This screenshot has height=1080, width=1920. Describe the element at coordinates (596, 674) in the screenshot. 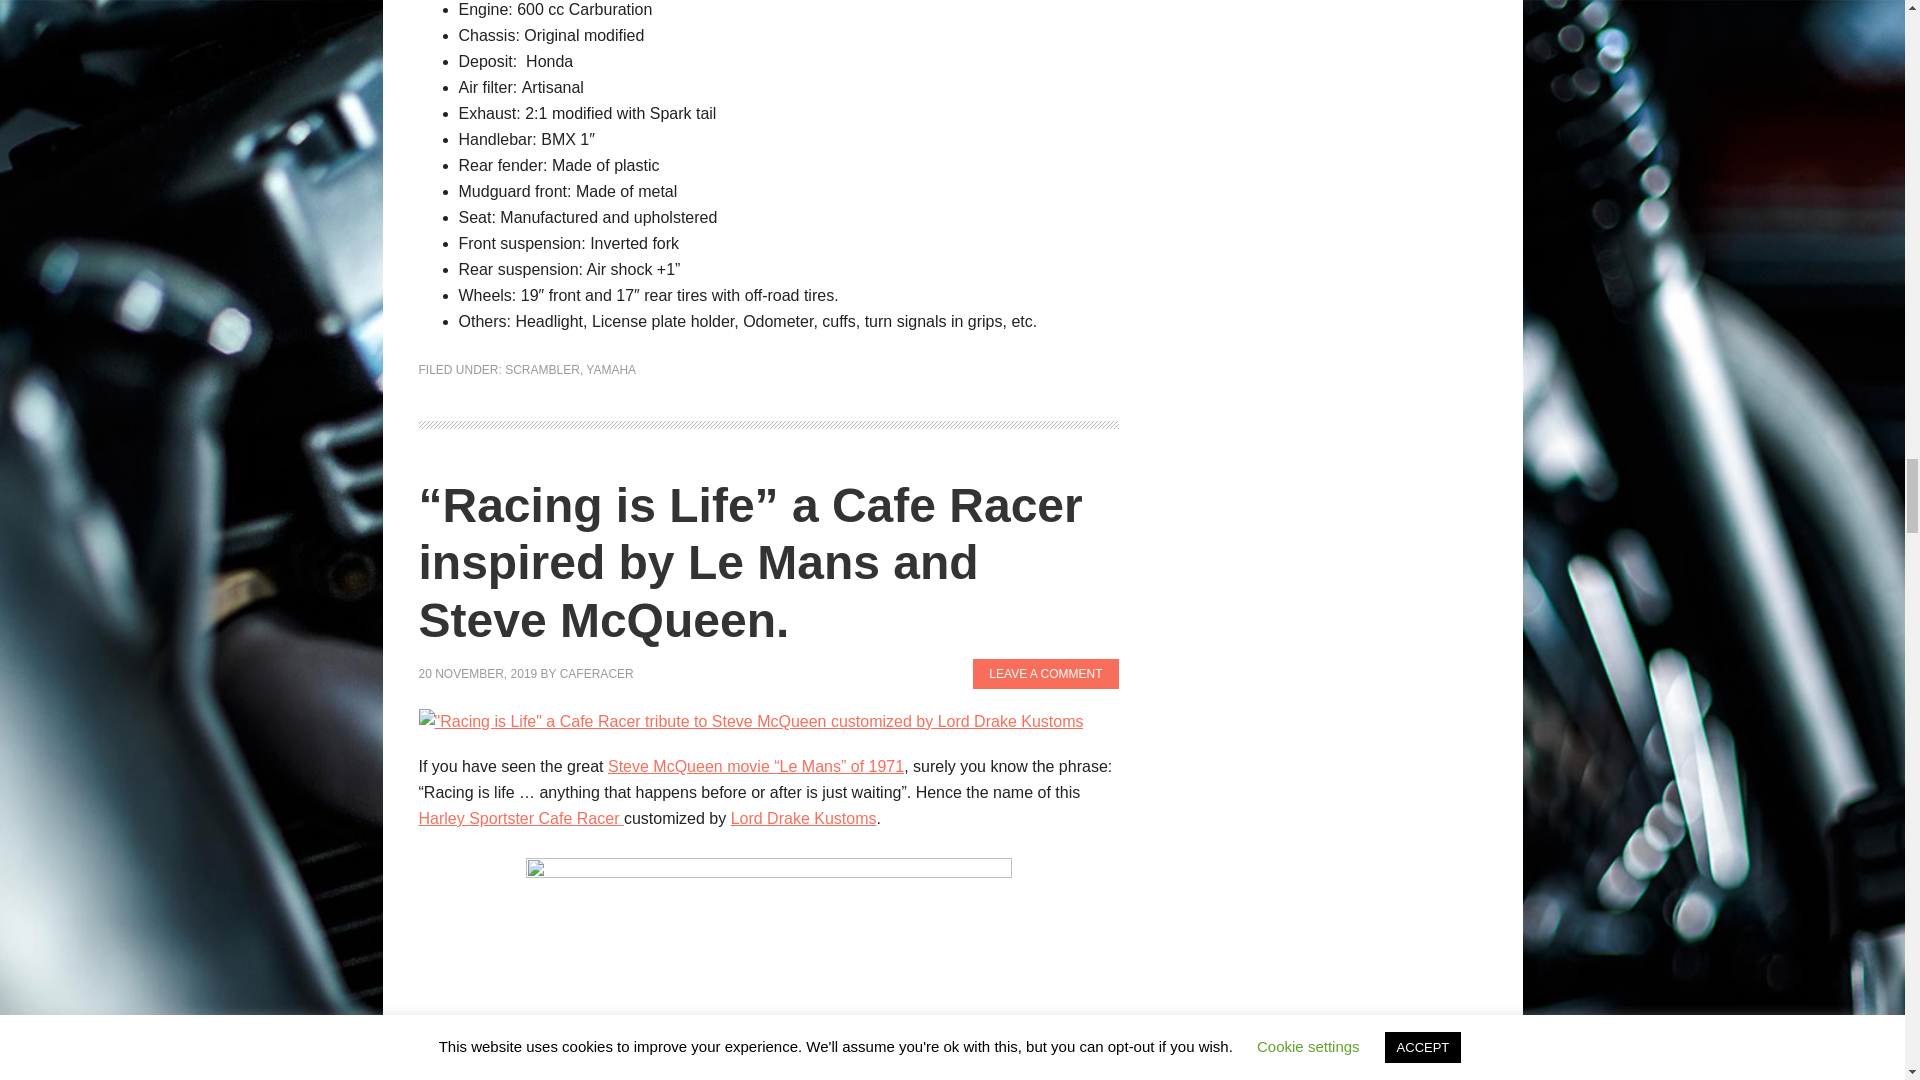

I see `CAFERACER` at that location.